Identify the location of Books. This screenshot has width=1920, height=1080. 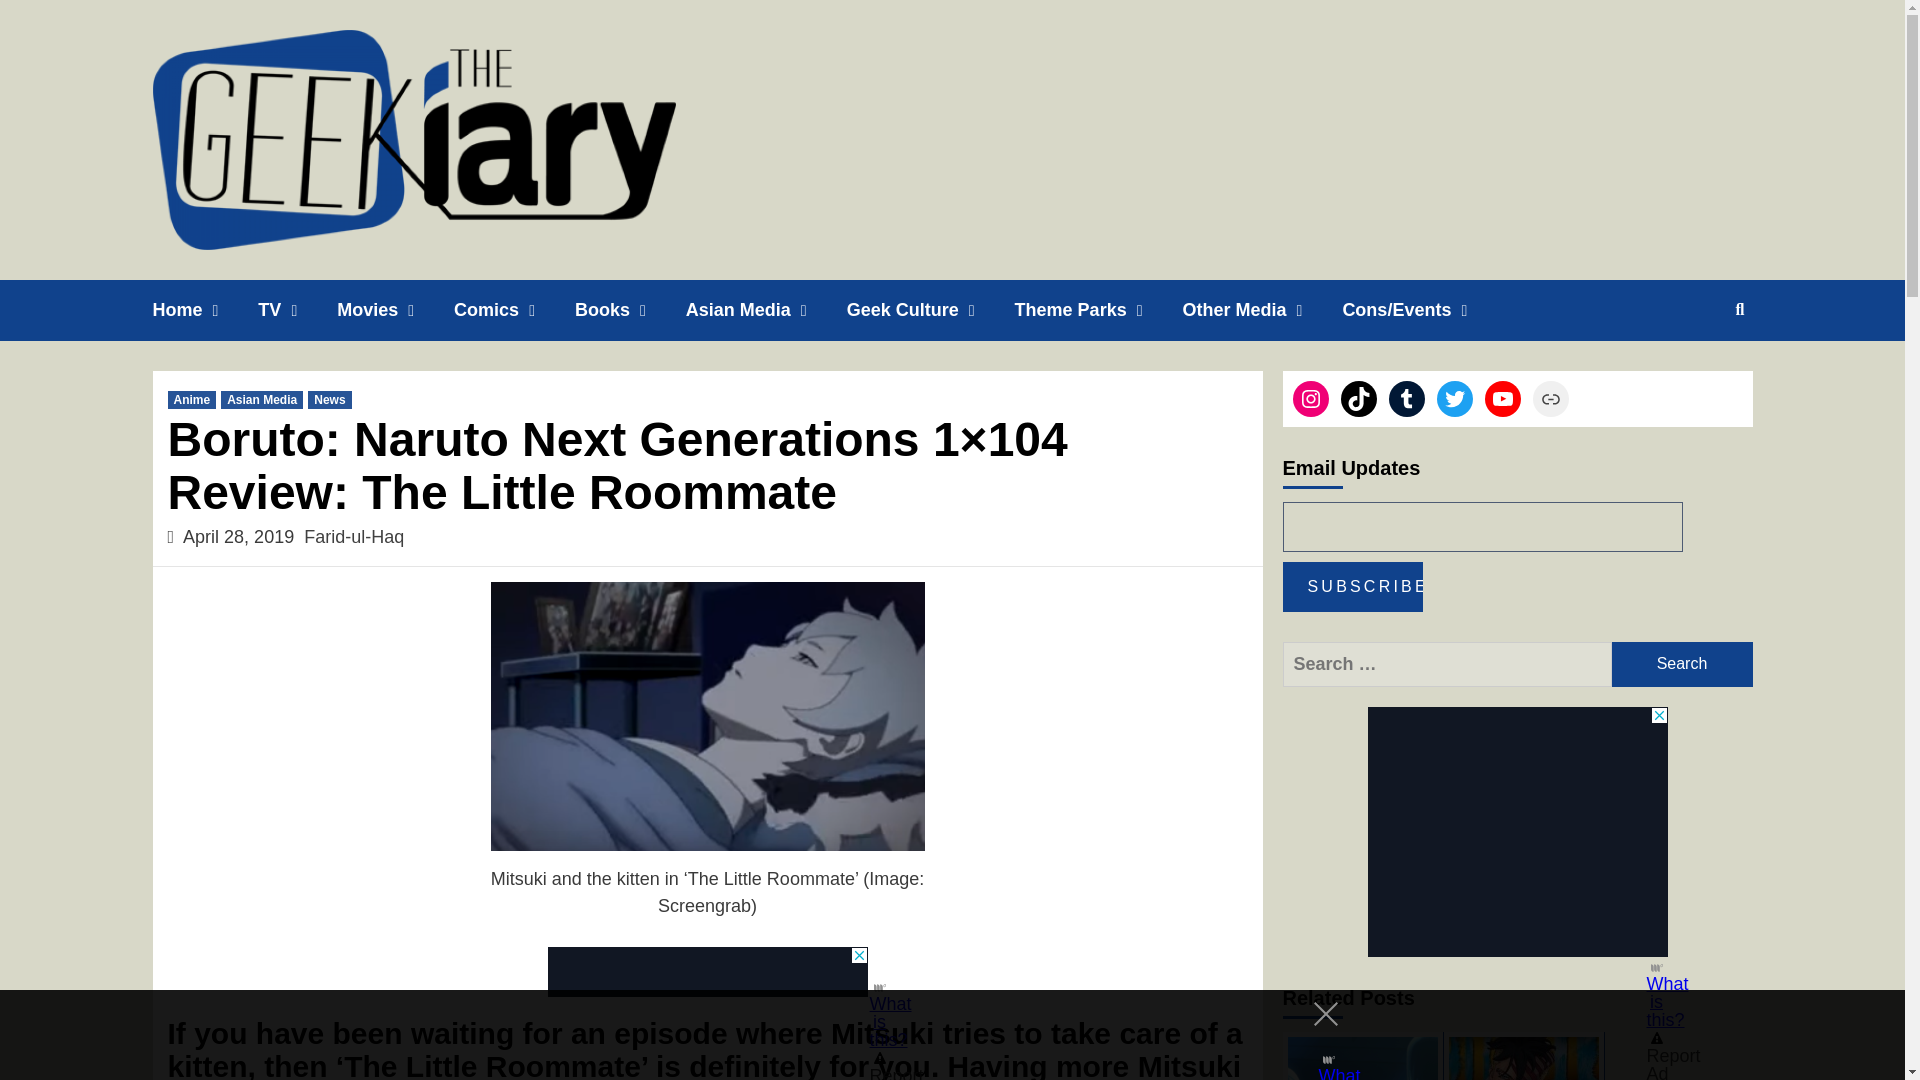
(630, 310).